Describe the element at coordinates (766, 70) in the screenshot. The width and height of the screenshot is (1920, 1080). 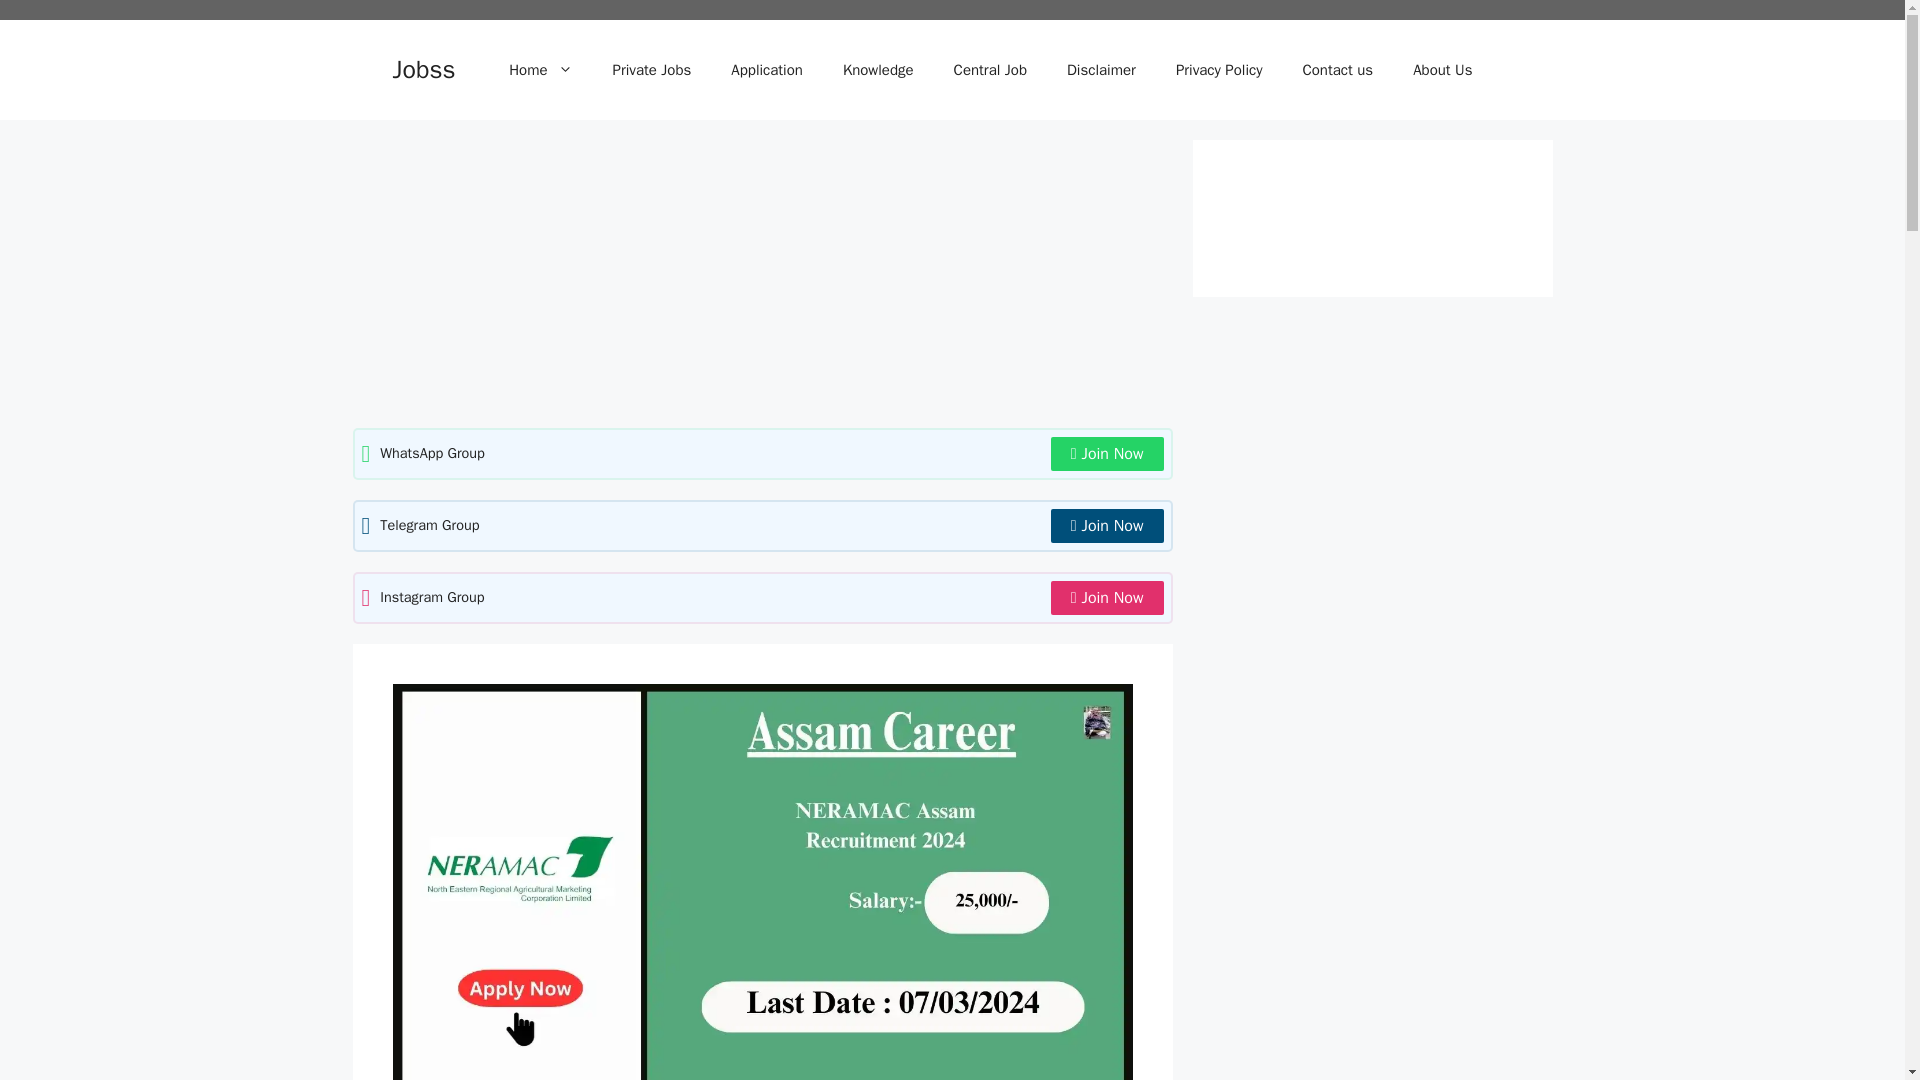
I see `Application` at that location.